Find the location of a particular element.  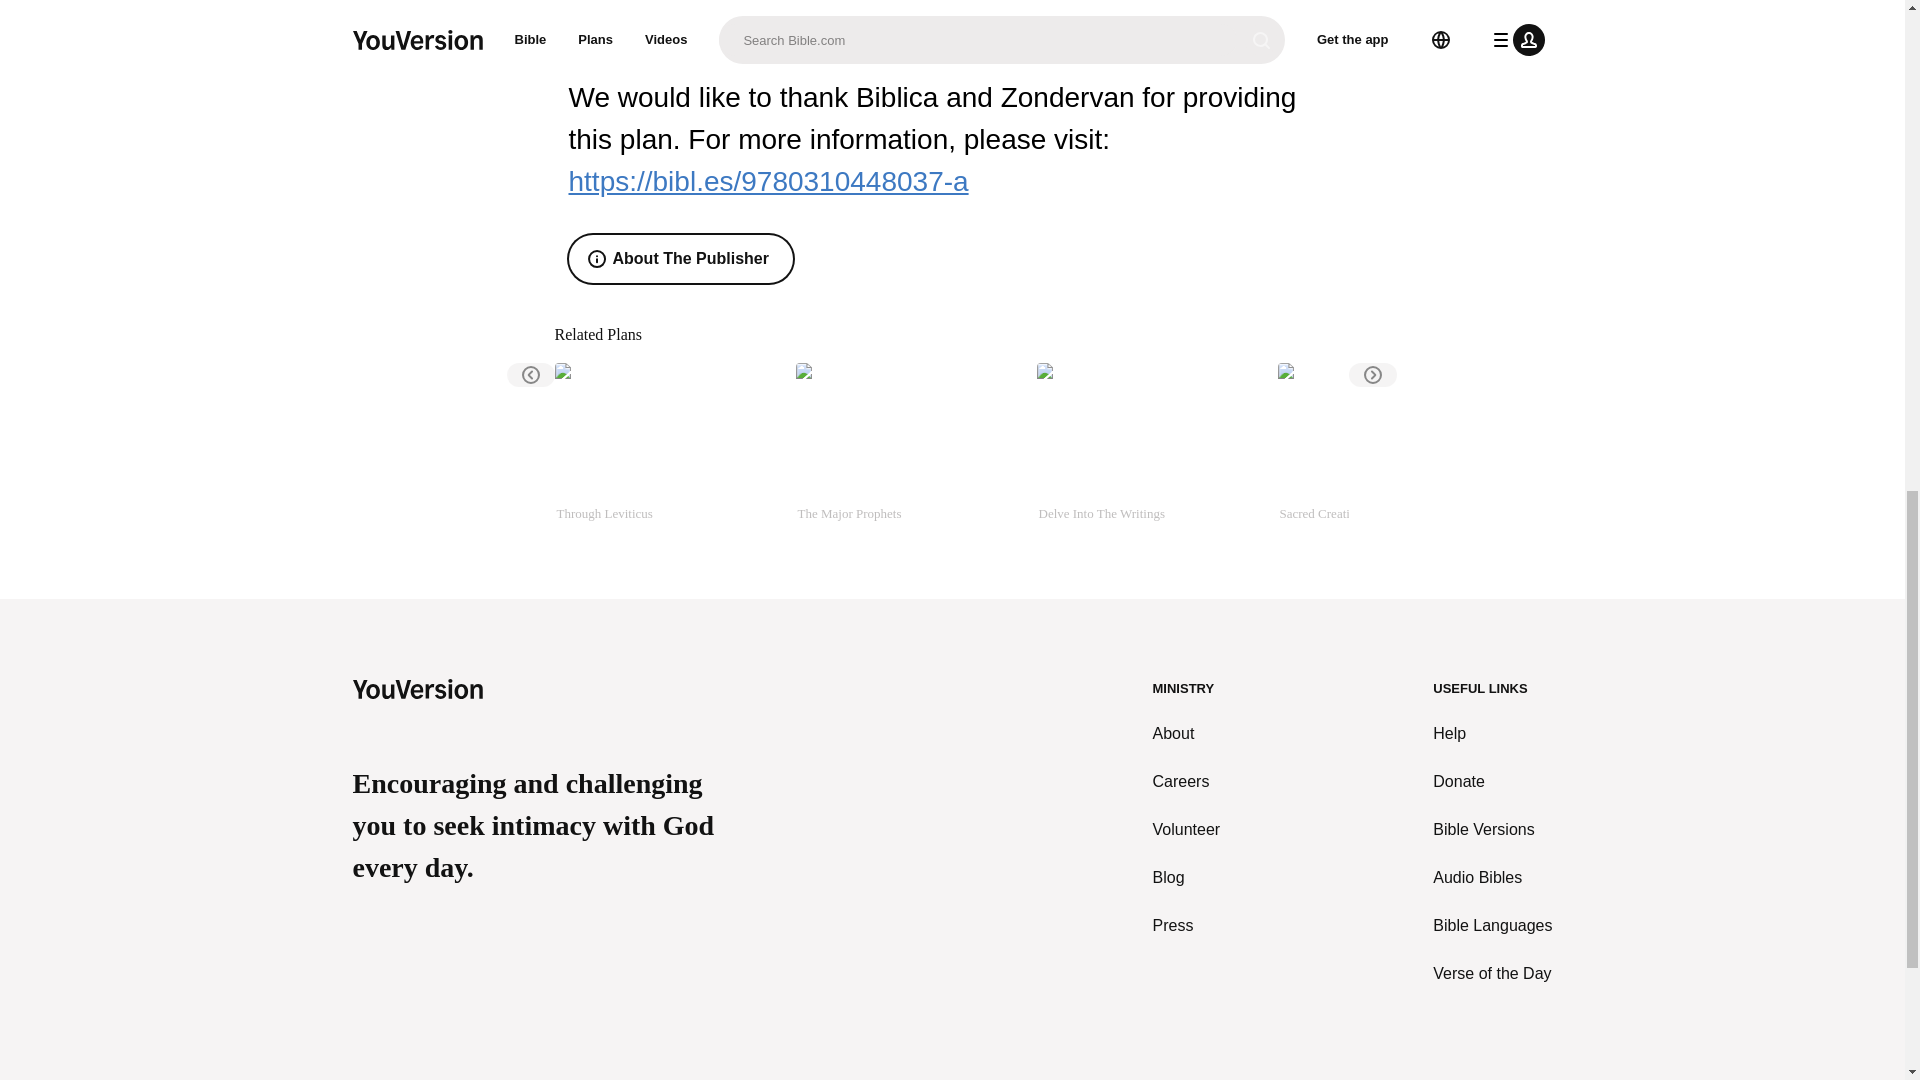

About is located at coordinates (1187, 734).